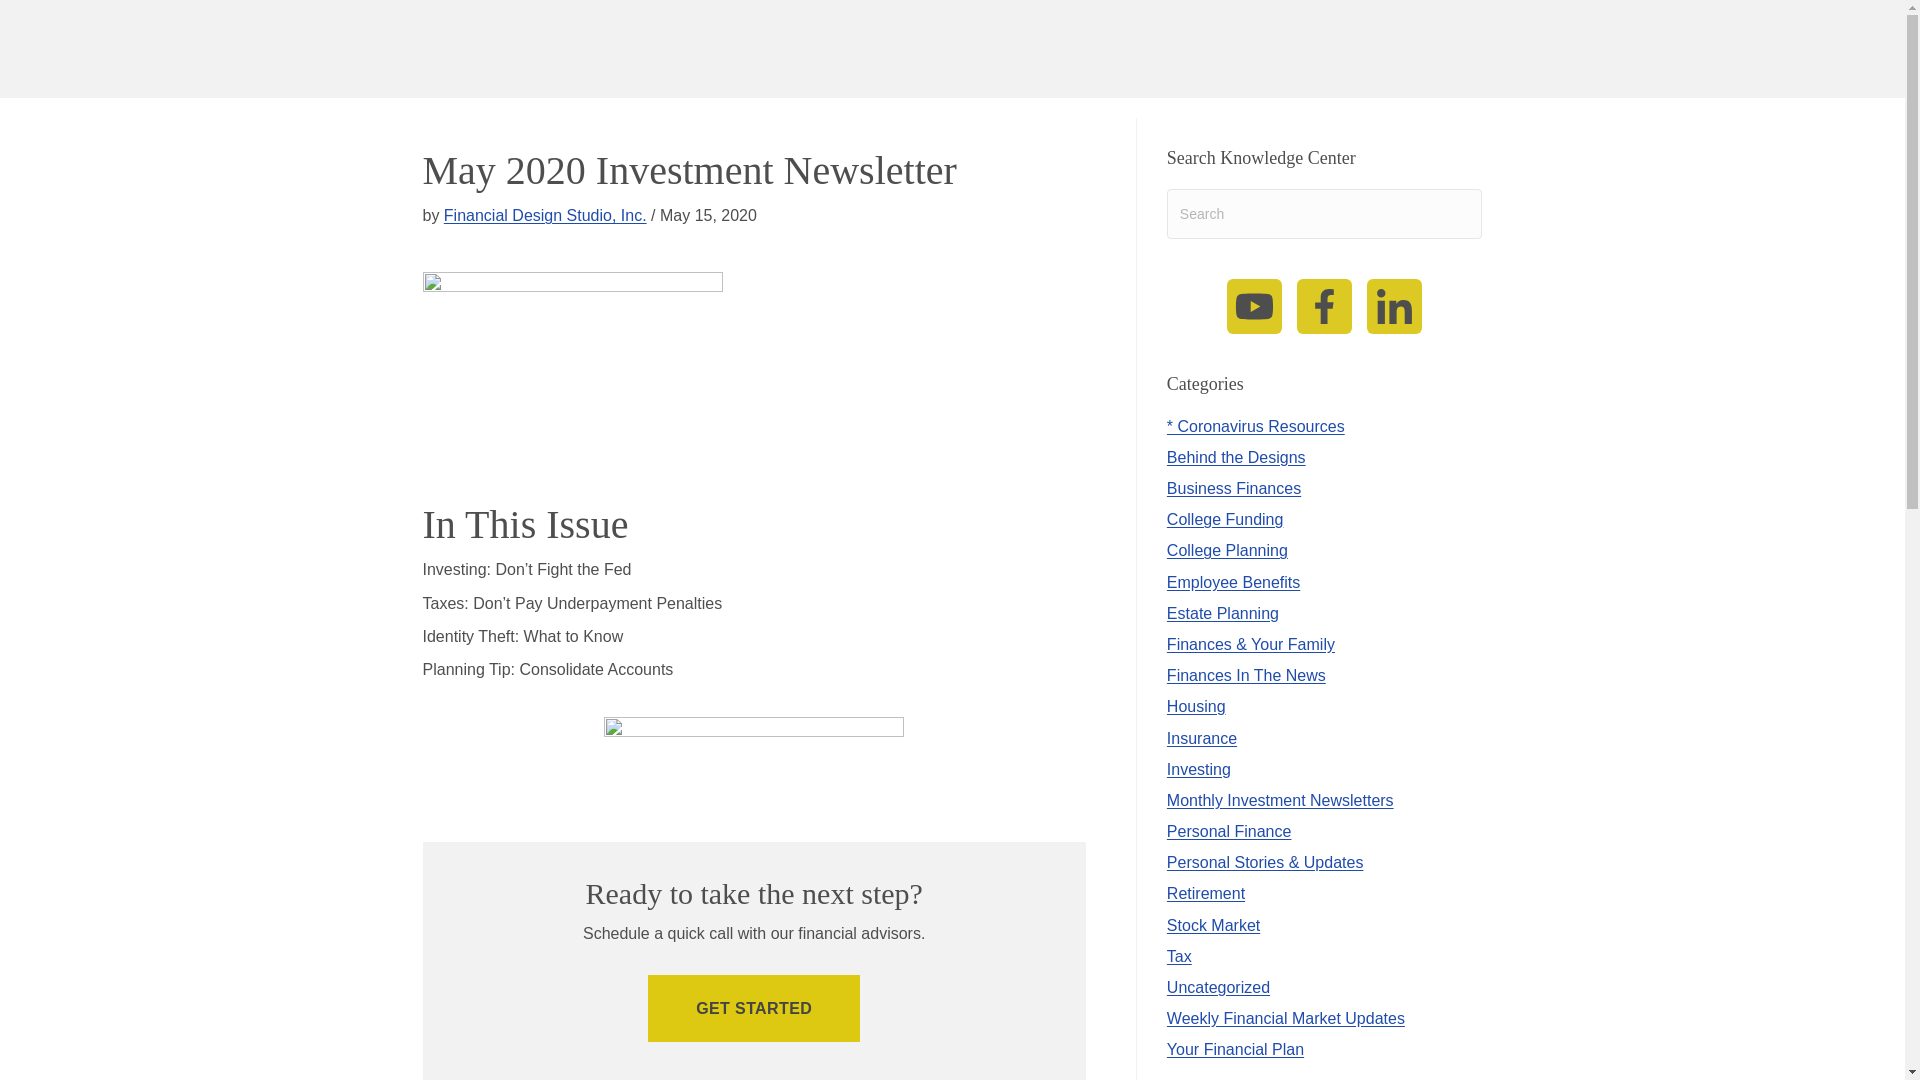 This screenshot has height=1080, width=1920. Describe the element at coordinates (1213, 925) in the screenshot. I see `Stock Market` at that location.